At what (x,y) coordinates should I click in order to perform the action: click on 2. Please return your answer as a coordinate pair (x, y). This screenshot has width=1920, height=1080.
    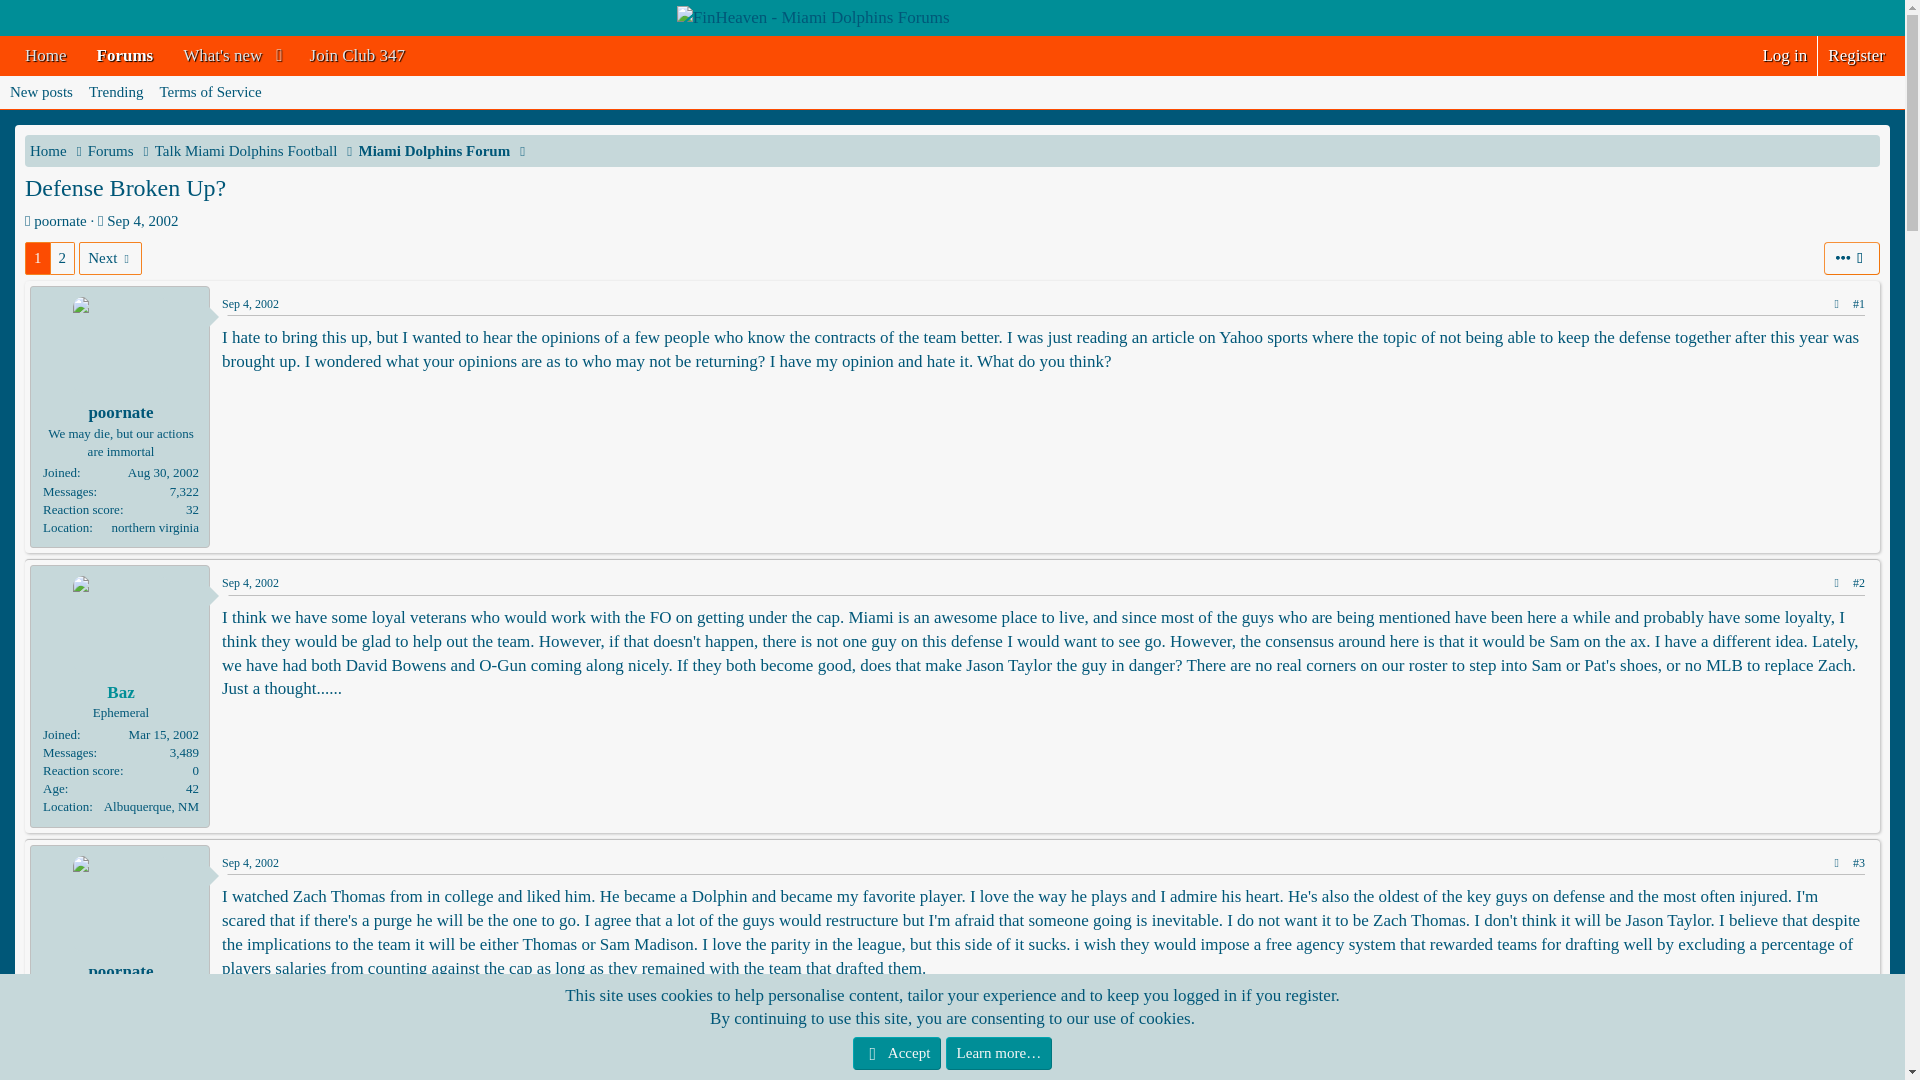
    Looking at the image, I should click on (62, 258).